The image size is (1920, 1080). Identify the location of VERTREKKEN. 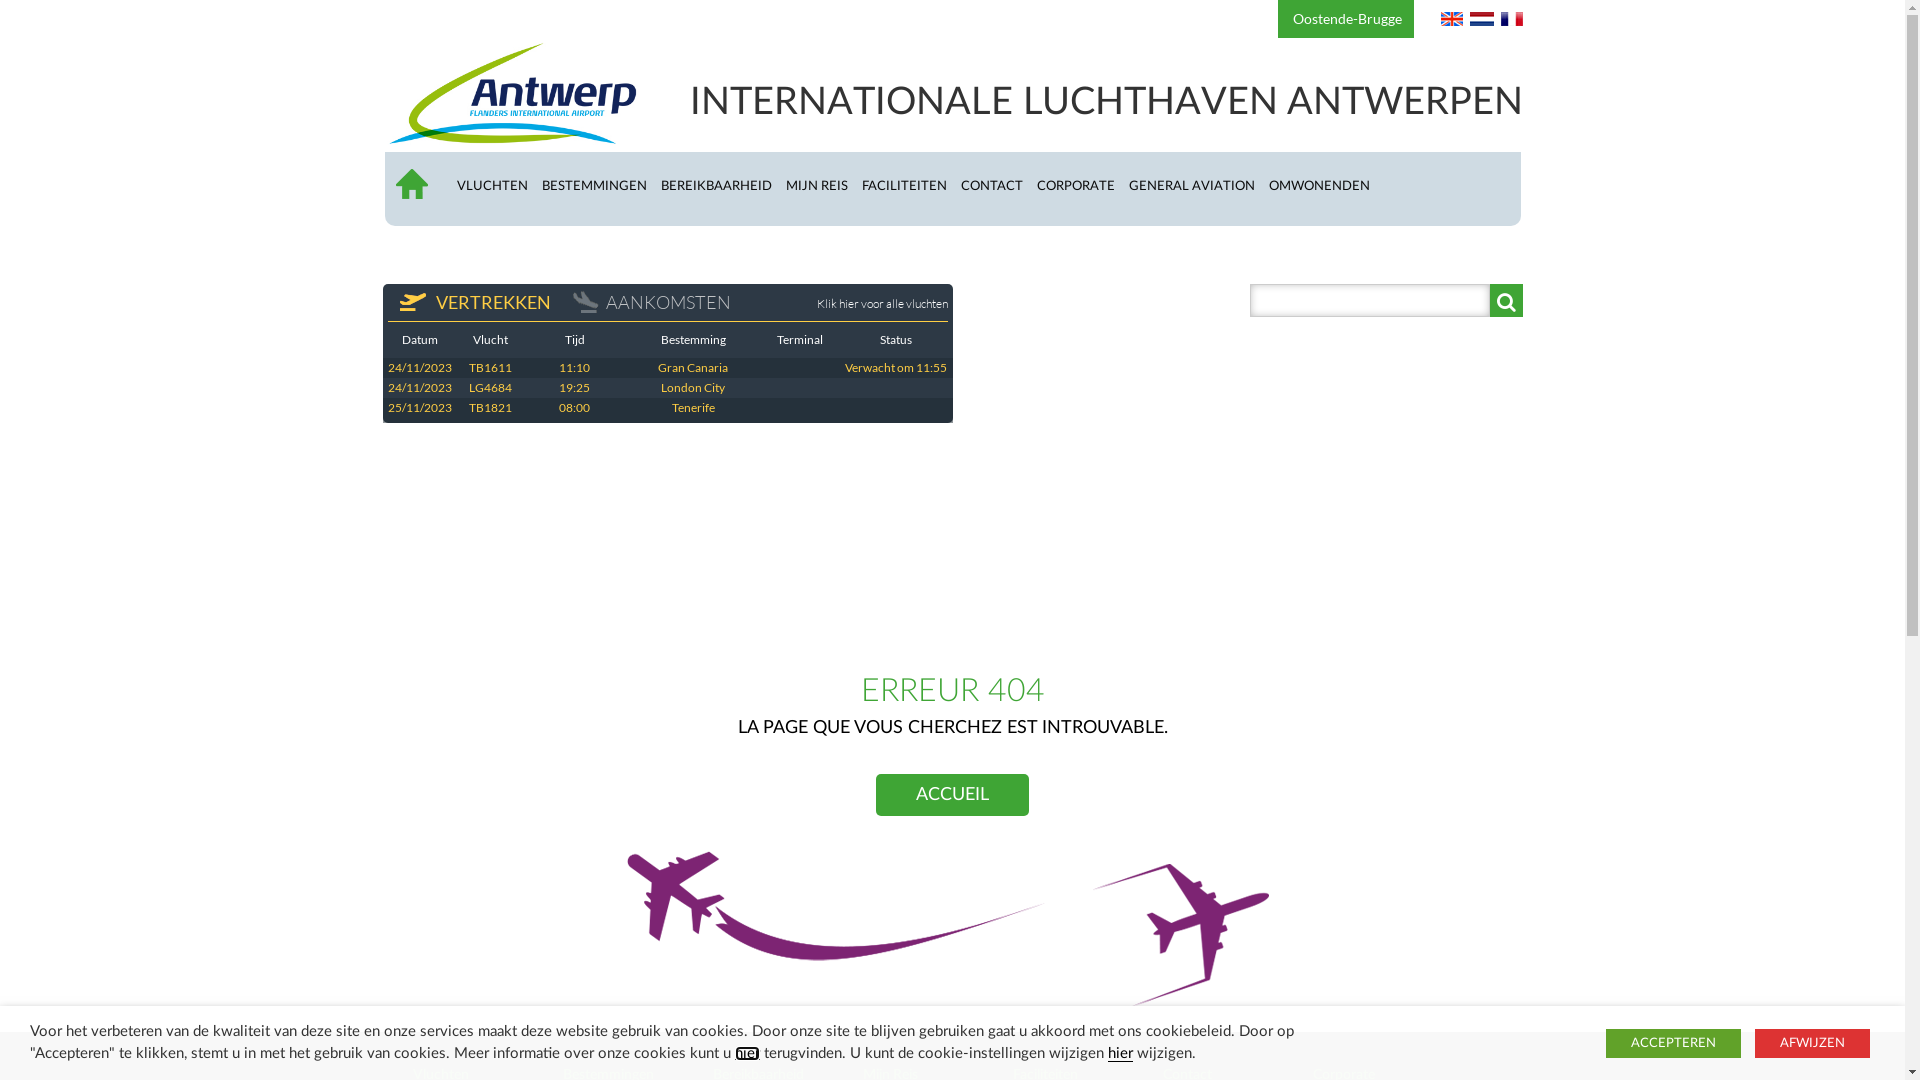
(474, 302).